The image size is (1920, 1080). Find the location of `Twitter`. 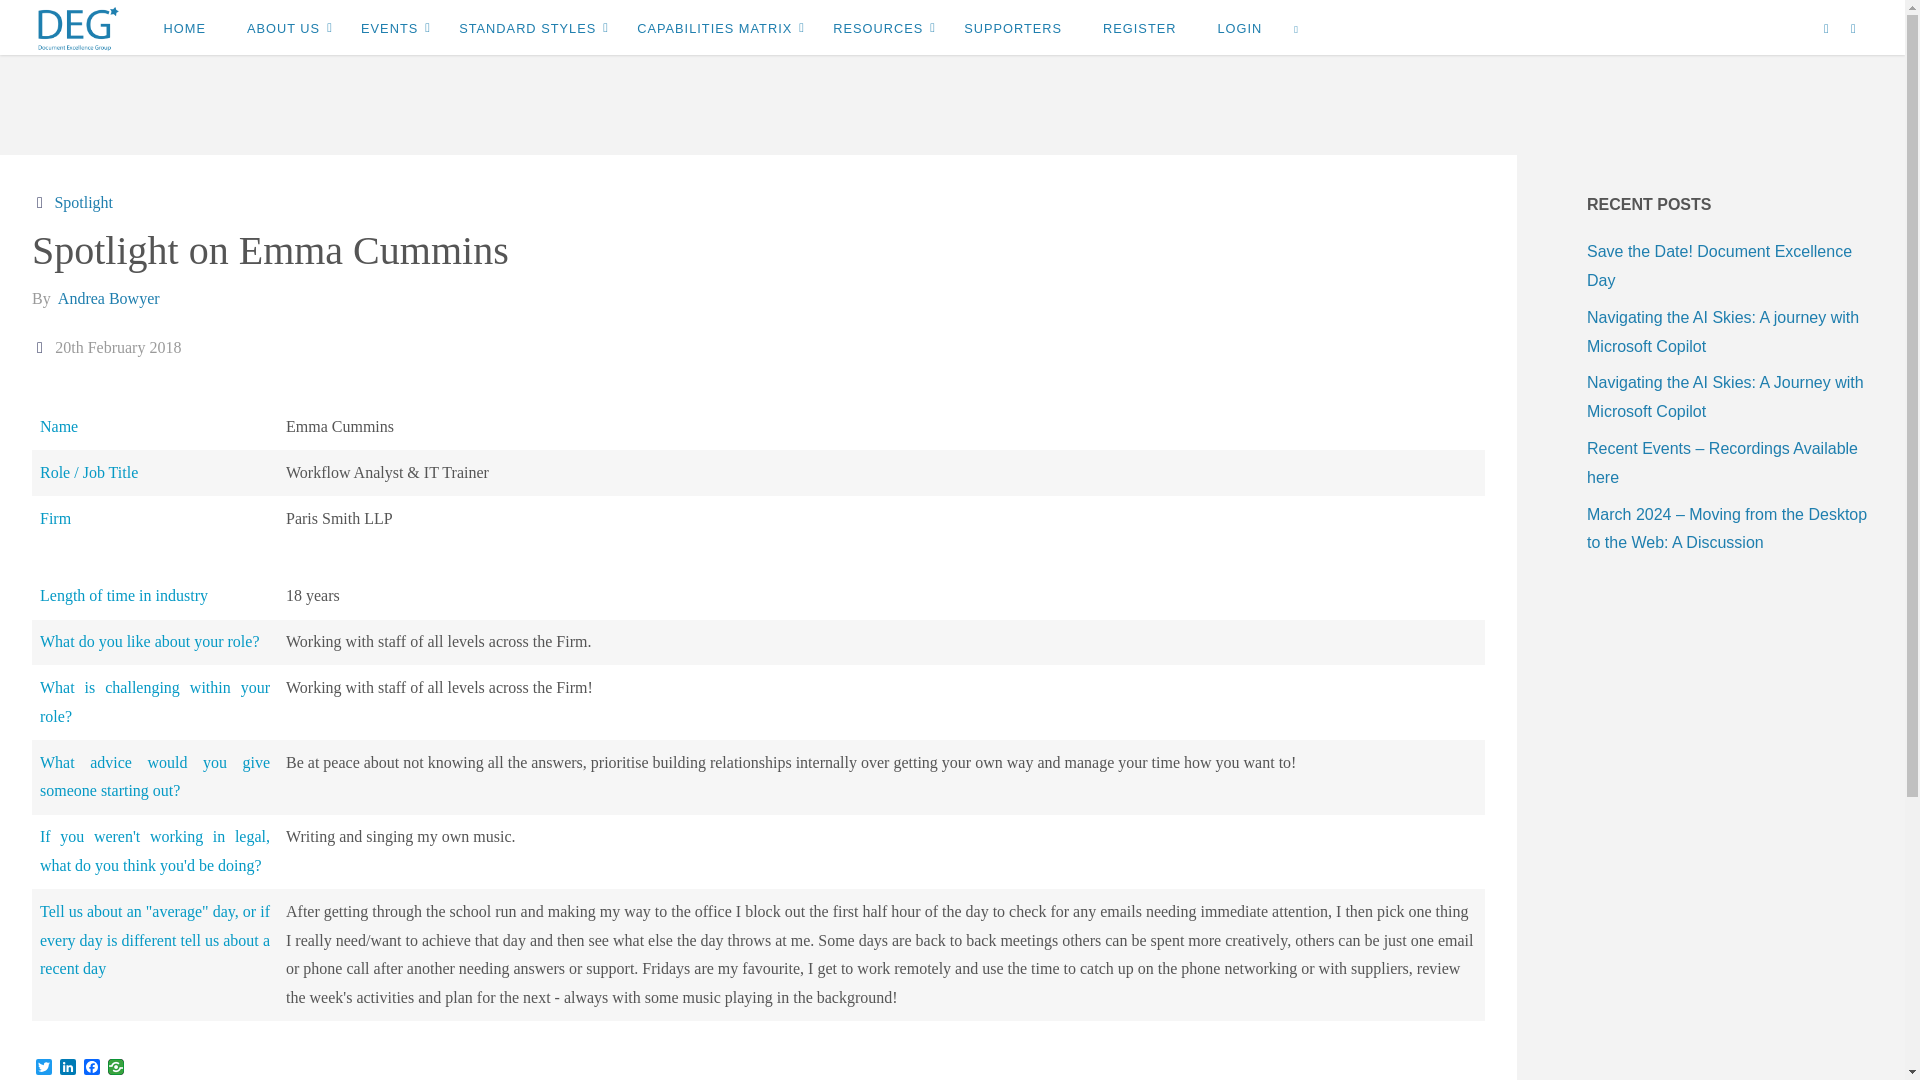

Twitter is located at coordinates (44, 1068).